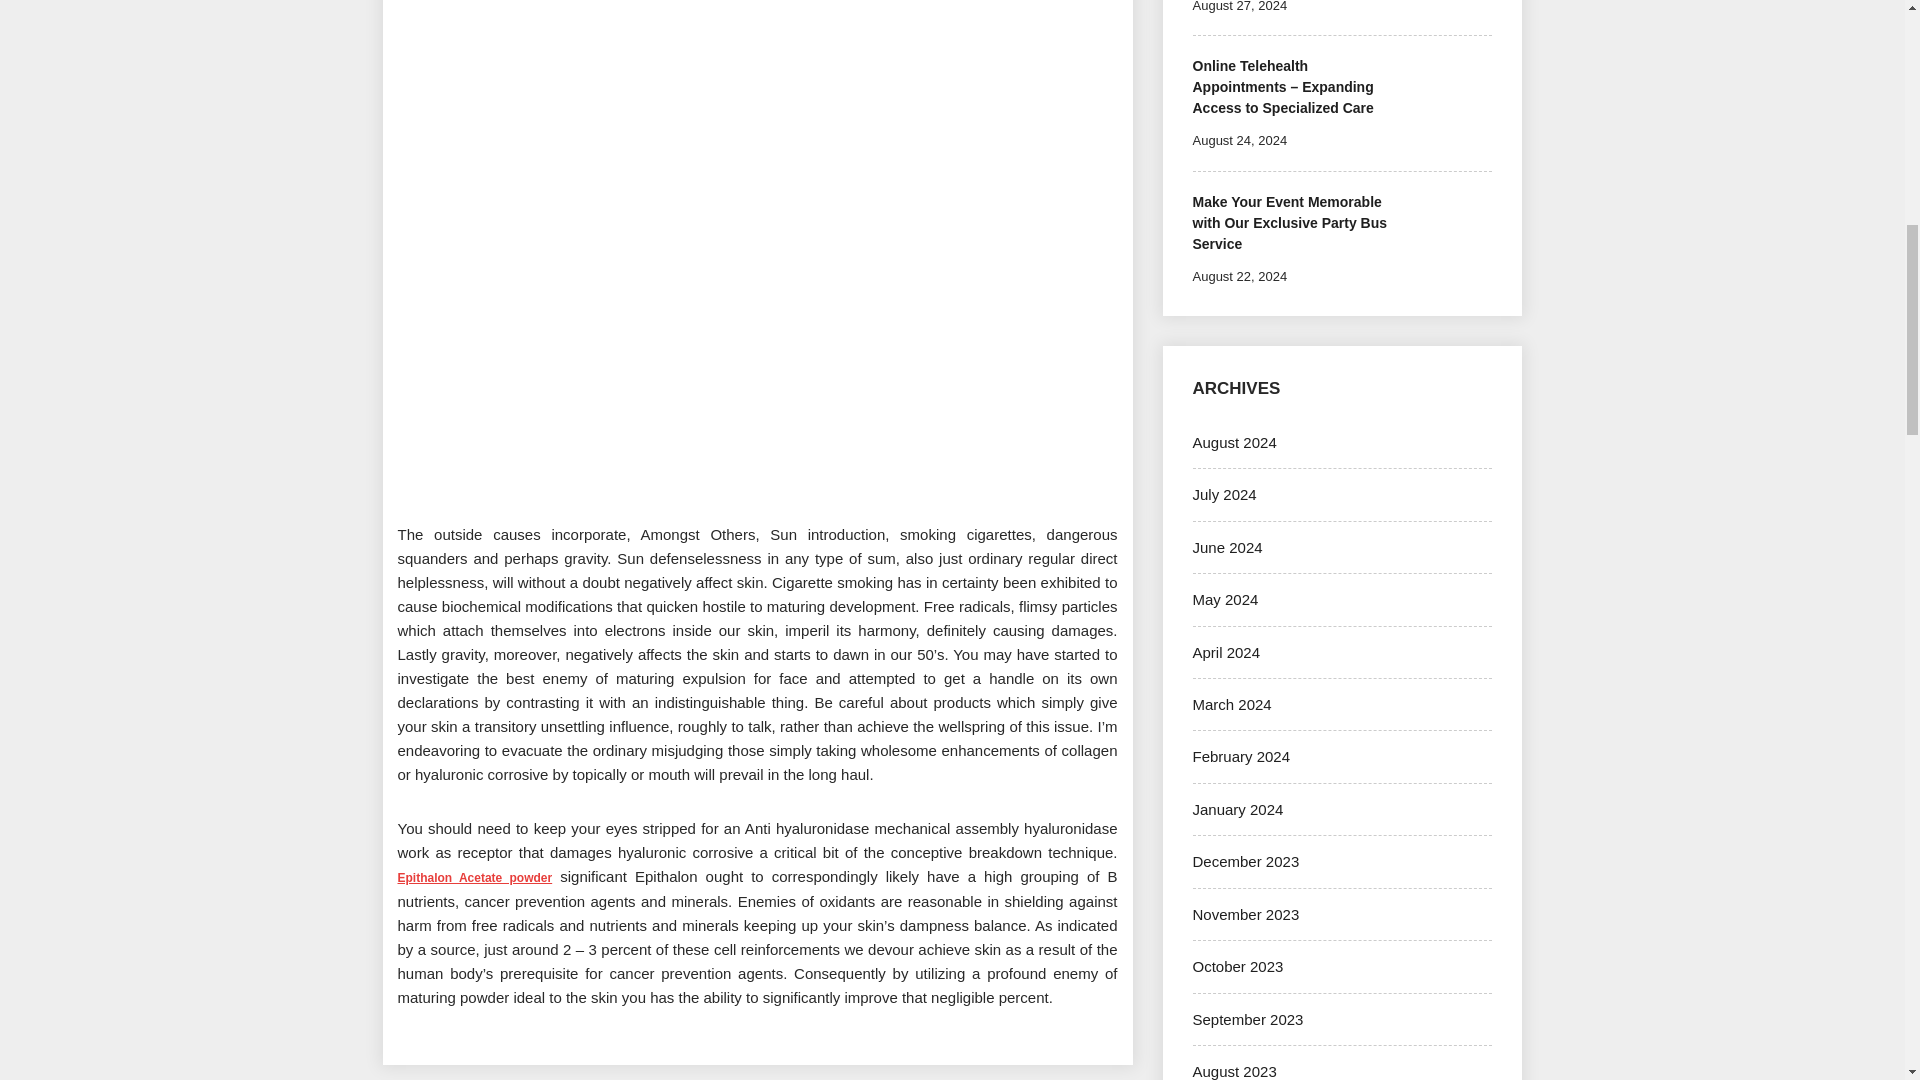  I want to click on August 2024, so click(1234, 442).